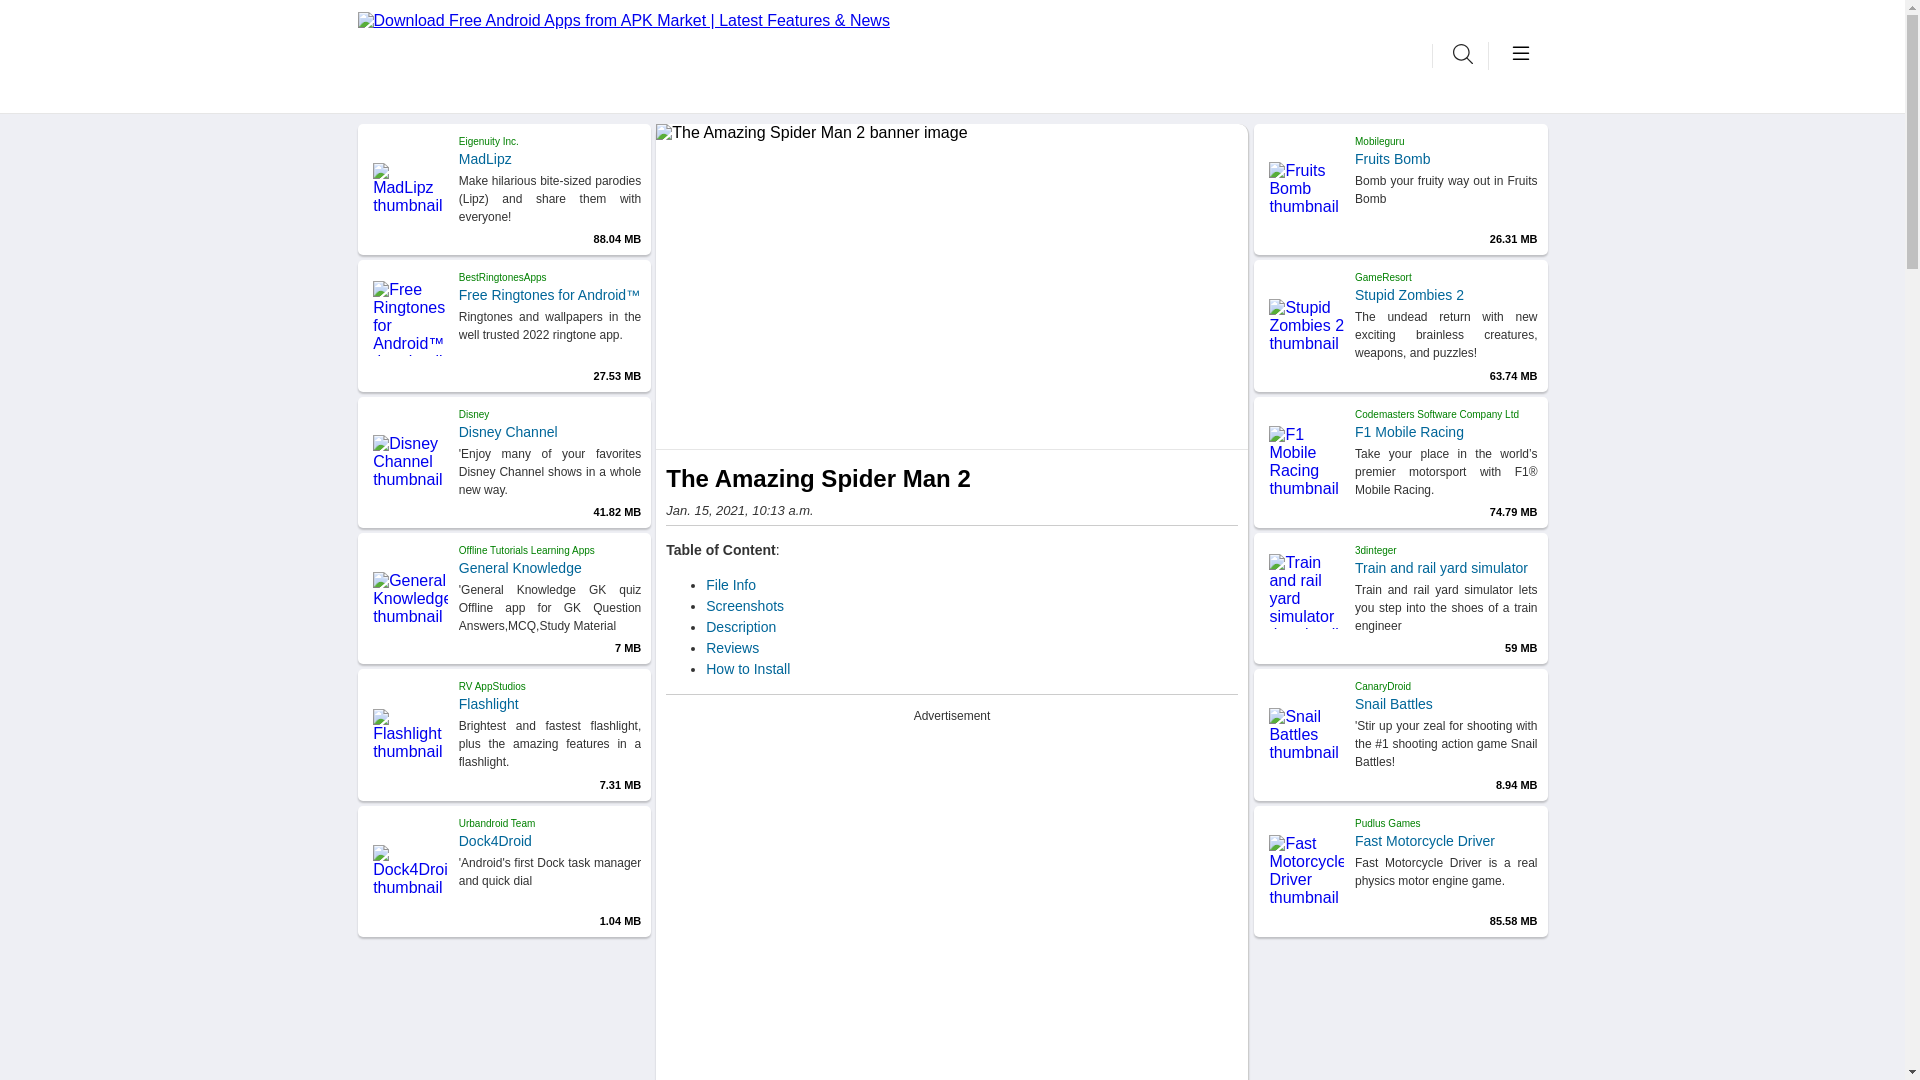  Describe the element at coordinates (748, 668) in the screenshot. I see `How to Install` at that location.